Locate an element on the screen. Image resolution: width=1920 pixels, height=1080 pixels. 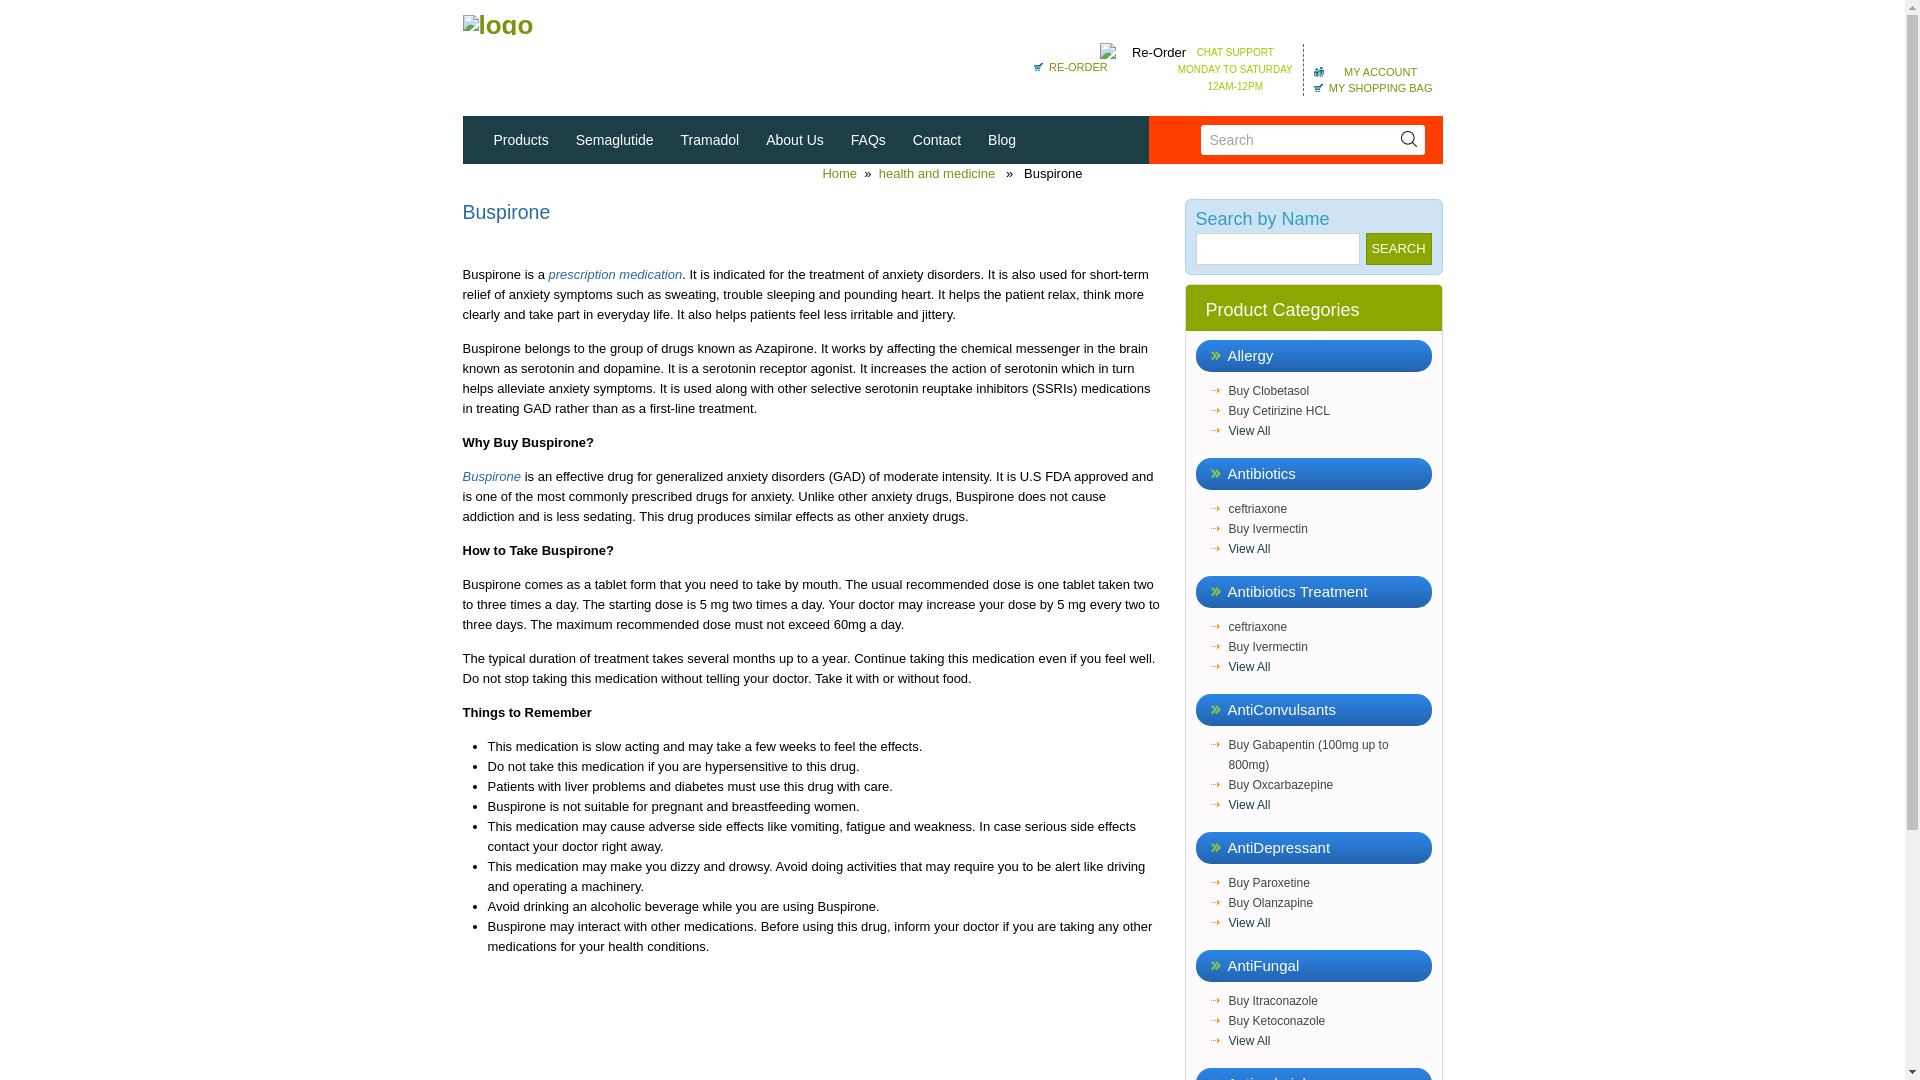
View All is located at coordinates (1329, 666).